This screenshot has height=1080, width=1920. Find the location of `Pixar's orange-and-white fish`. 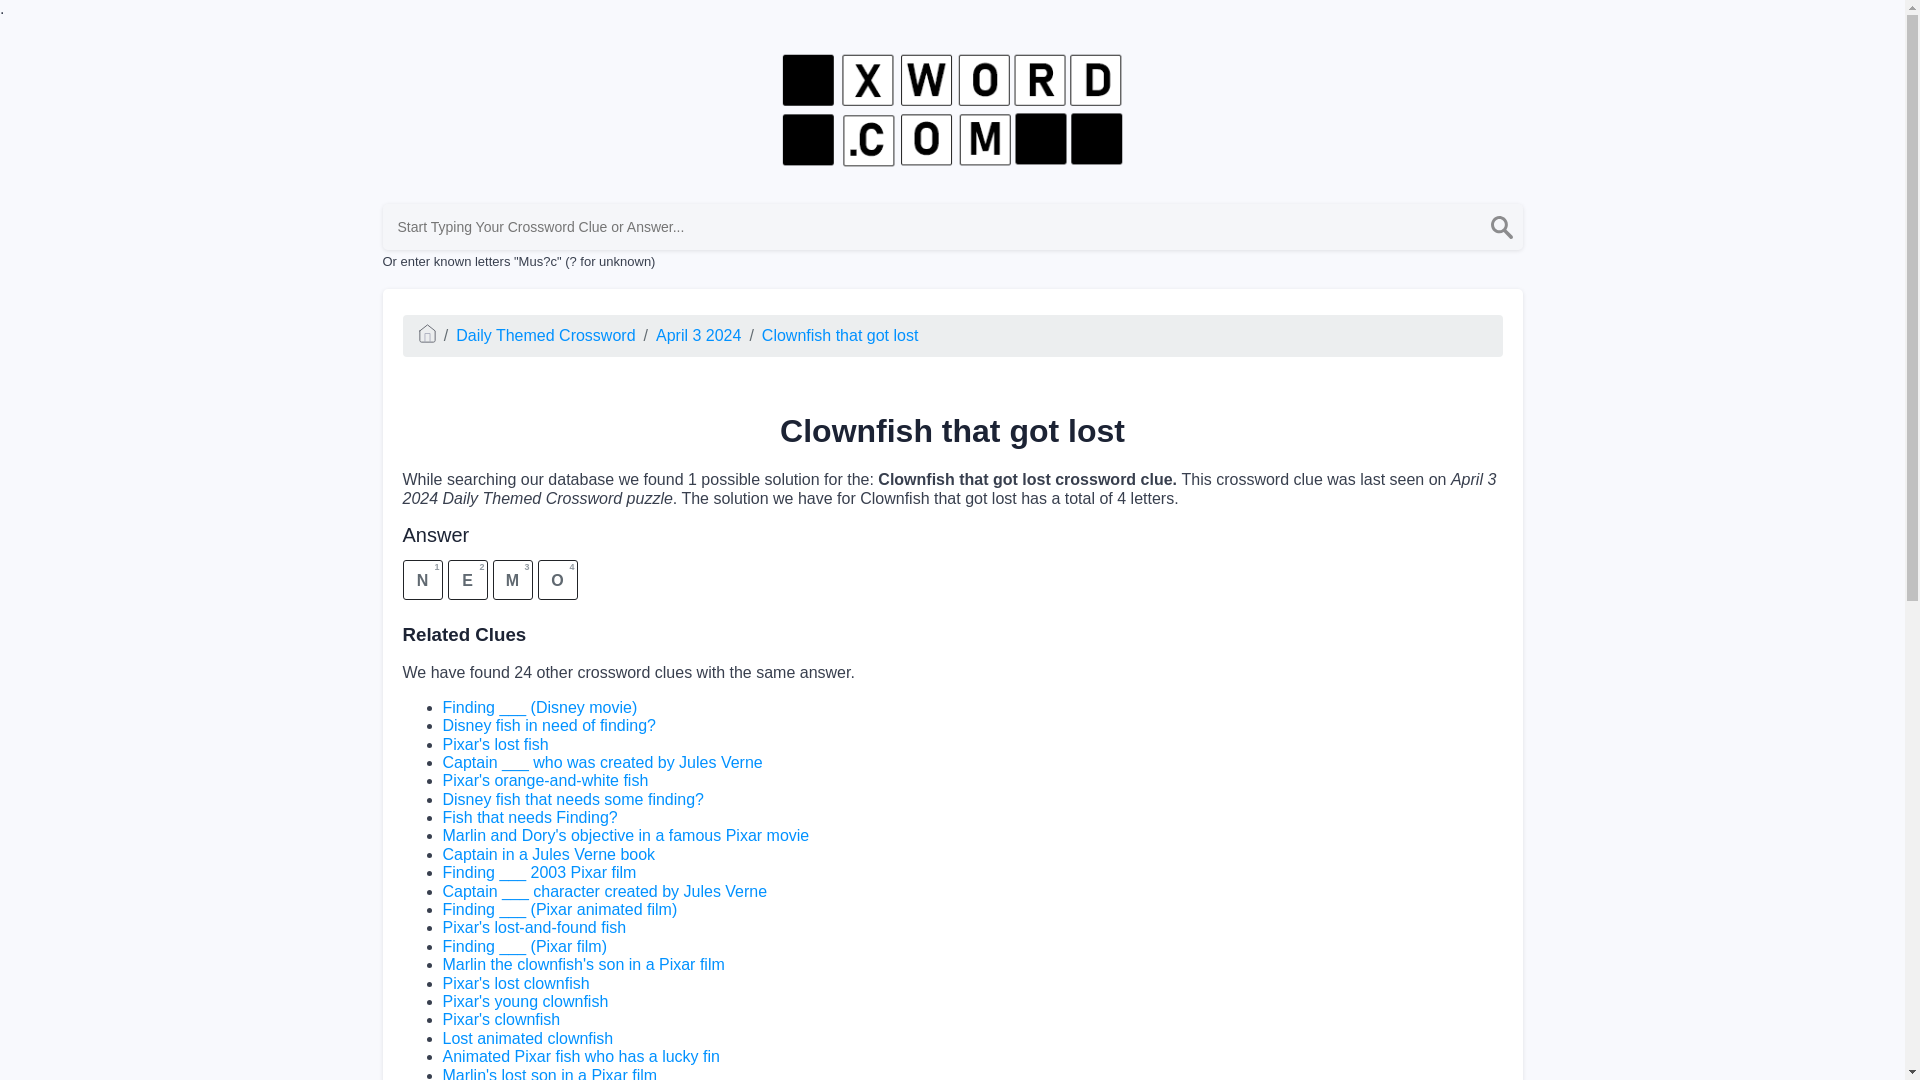

Pixar's orange-and-white fish is located at coordinates (544, 780).